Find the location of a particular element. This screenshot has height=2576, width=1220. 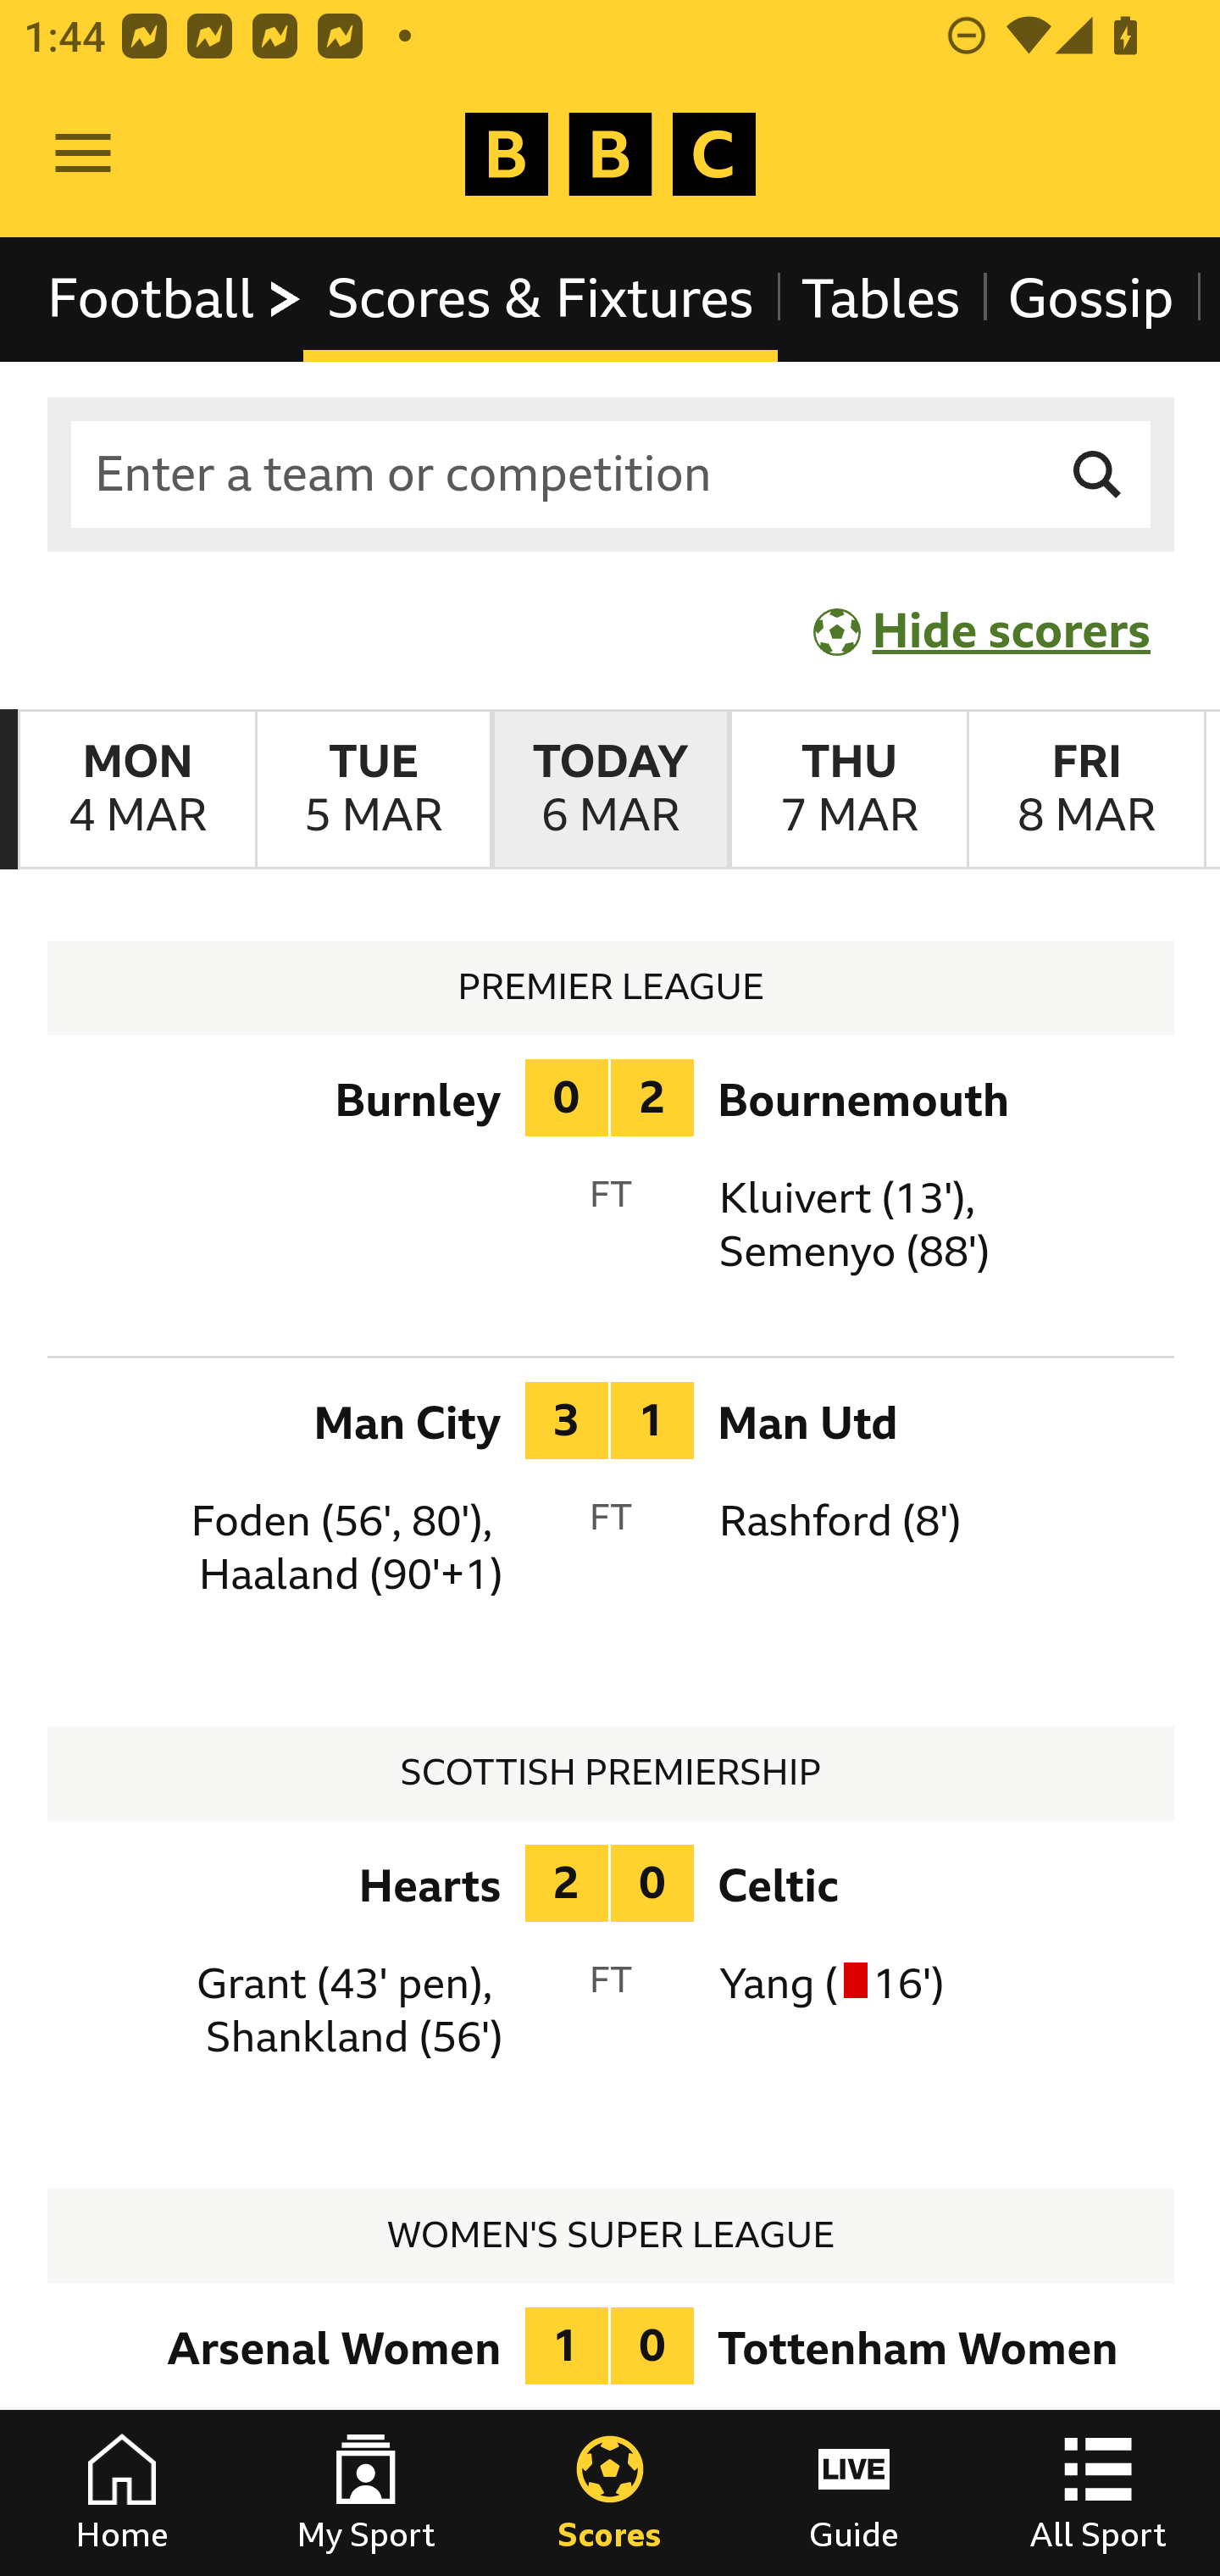

All Sport is located at coordinates (1098, 2493).